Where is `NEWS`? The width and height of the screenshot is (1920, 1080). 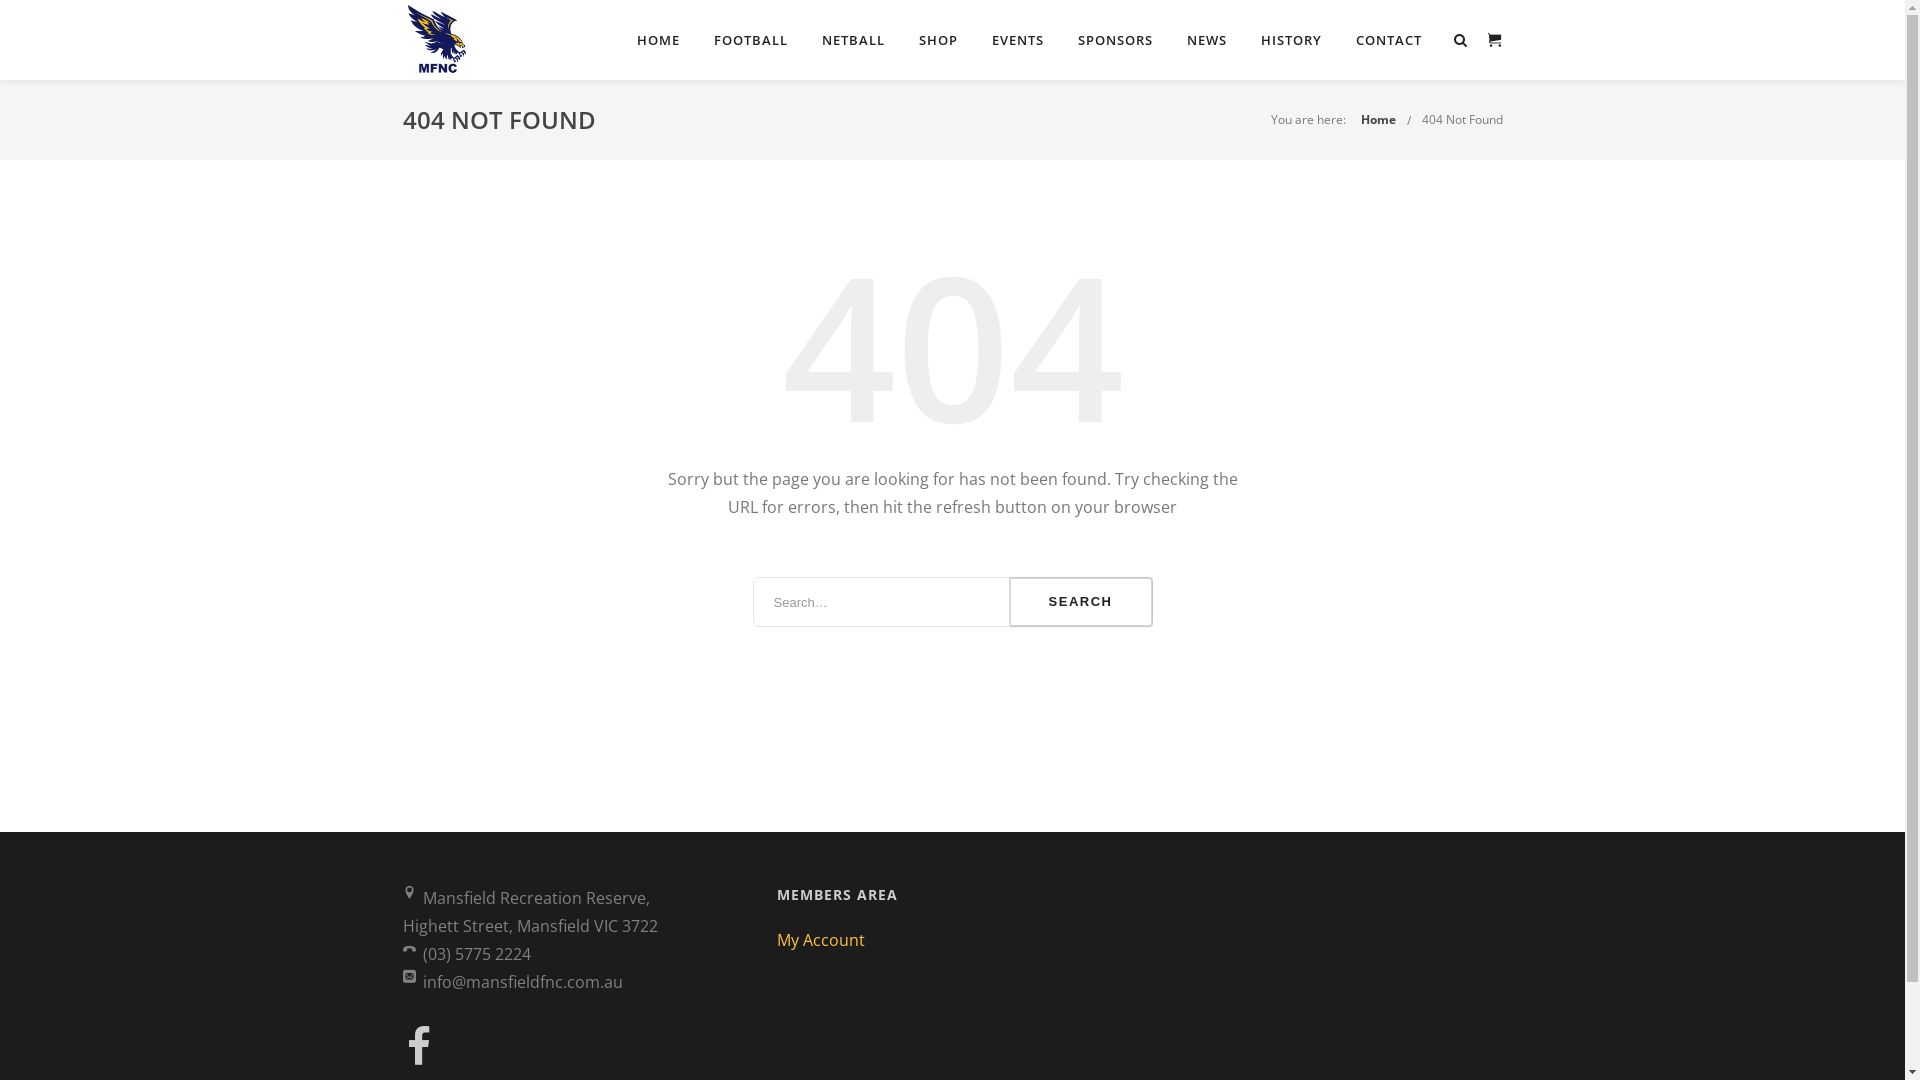
NEWS is located at coordinates (1206, 40).